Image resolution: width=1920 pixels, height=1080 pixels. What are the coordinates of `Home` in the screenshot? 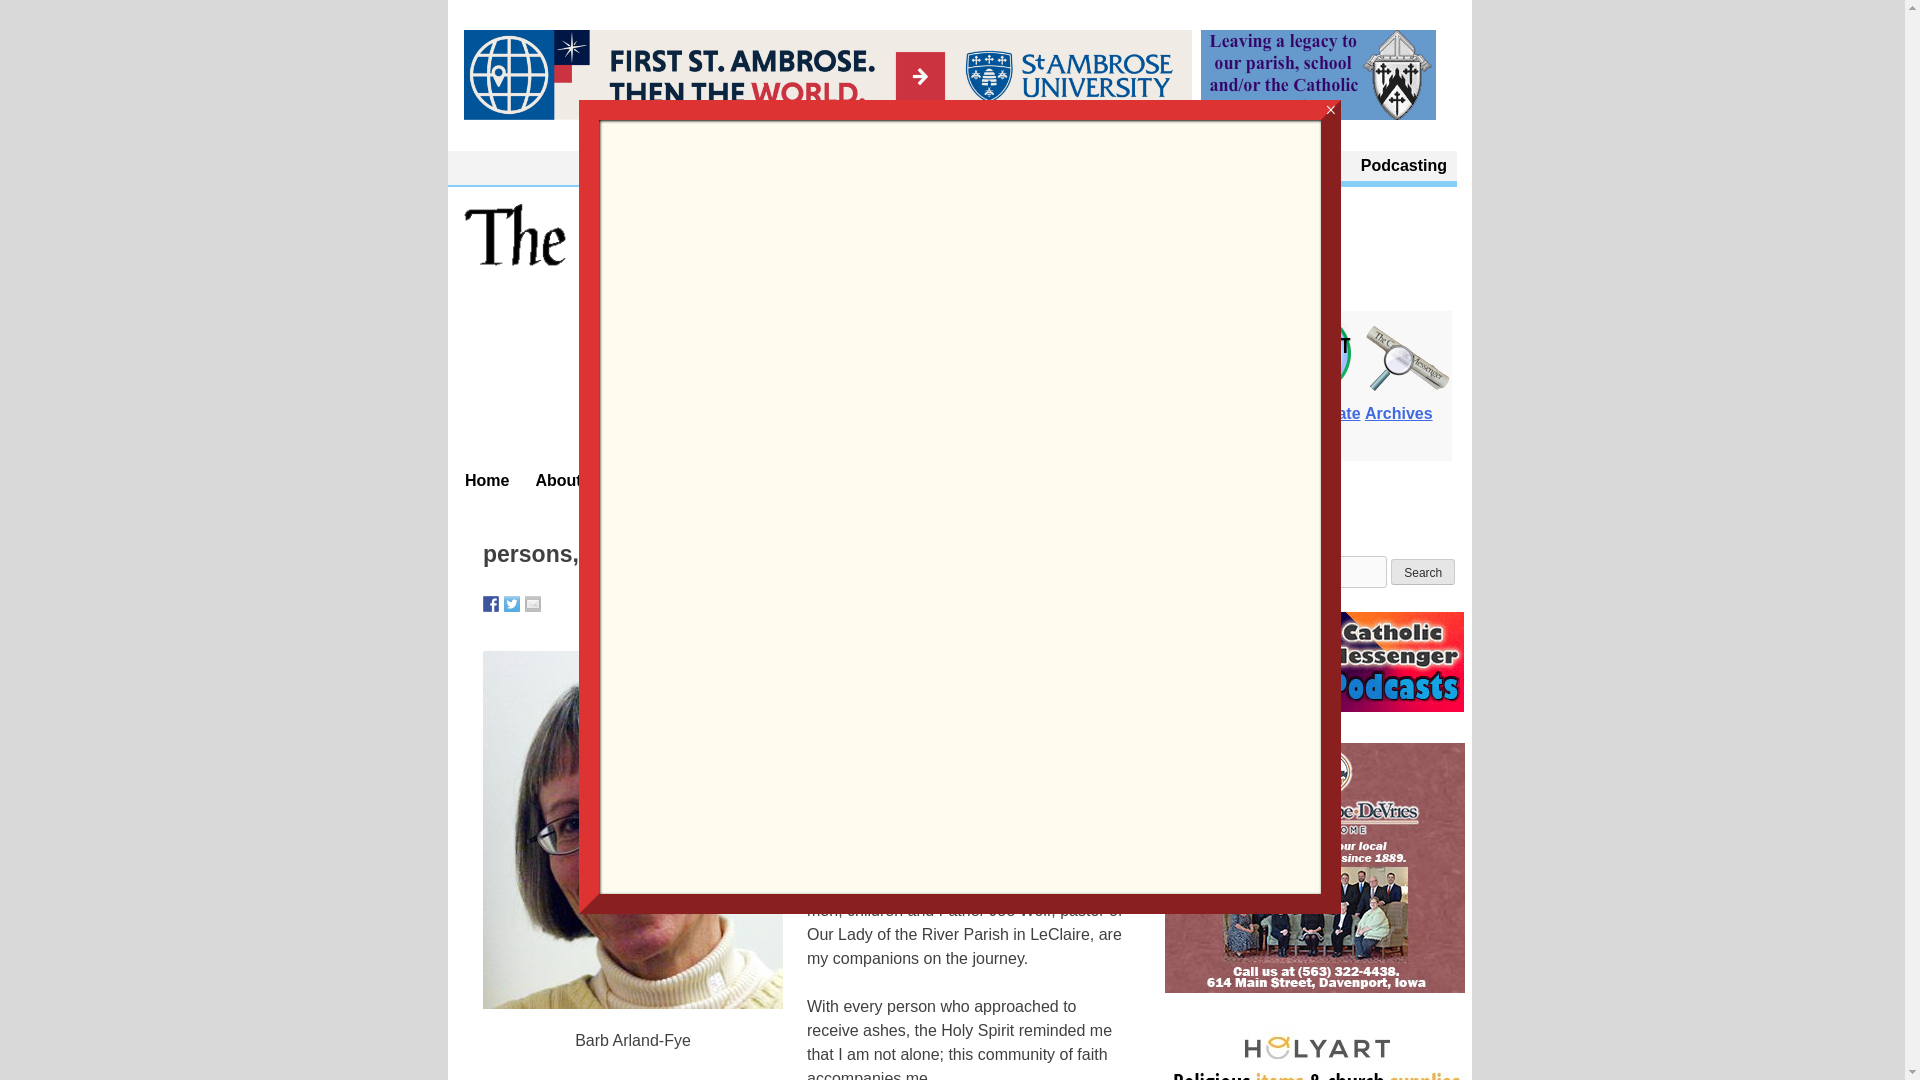 It's located at (488, 480).